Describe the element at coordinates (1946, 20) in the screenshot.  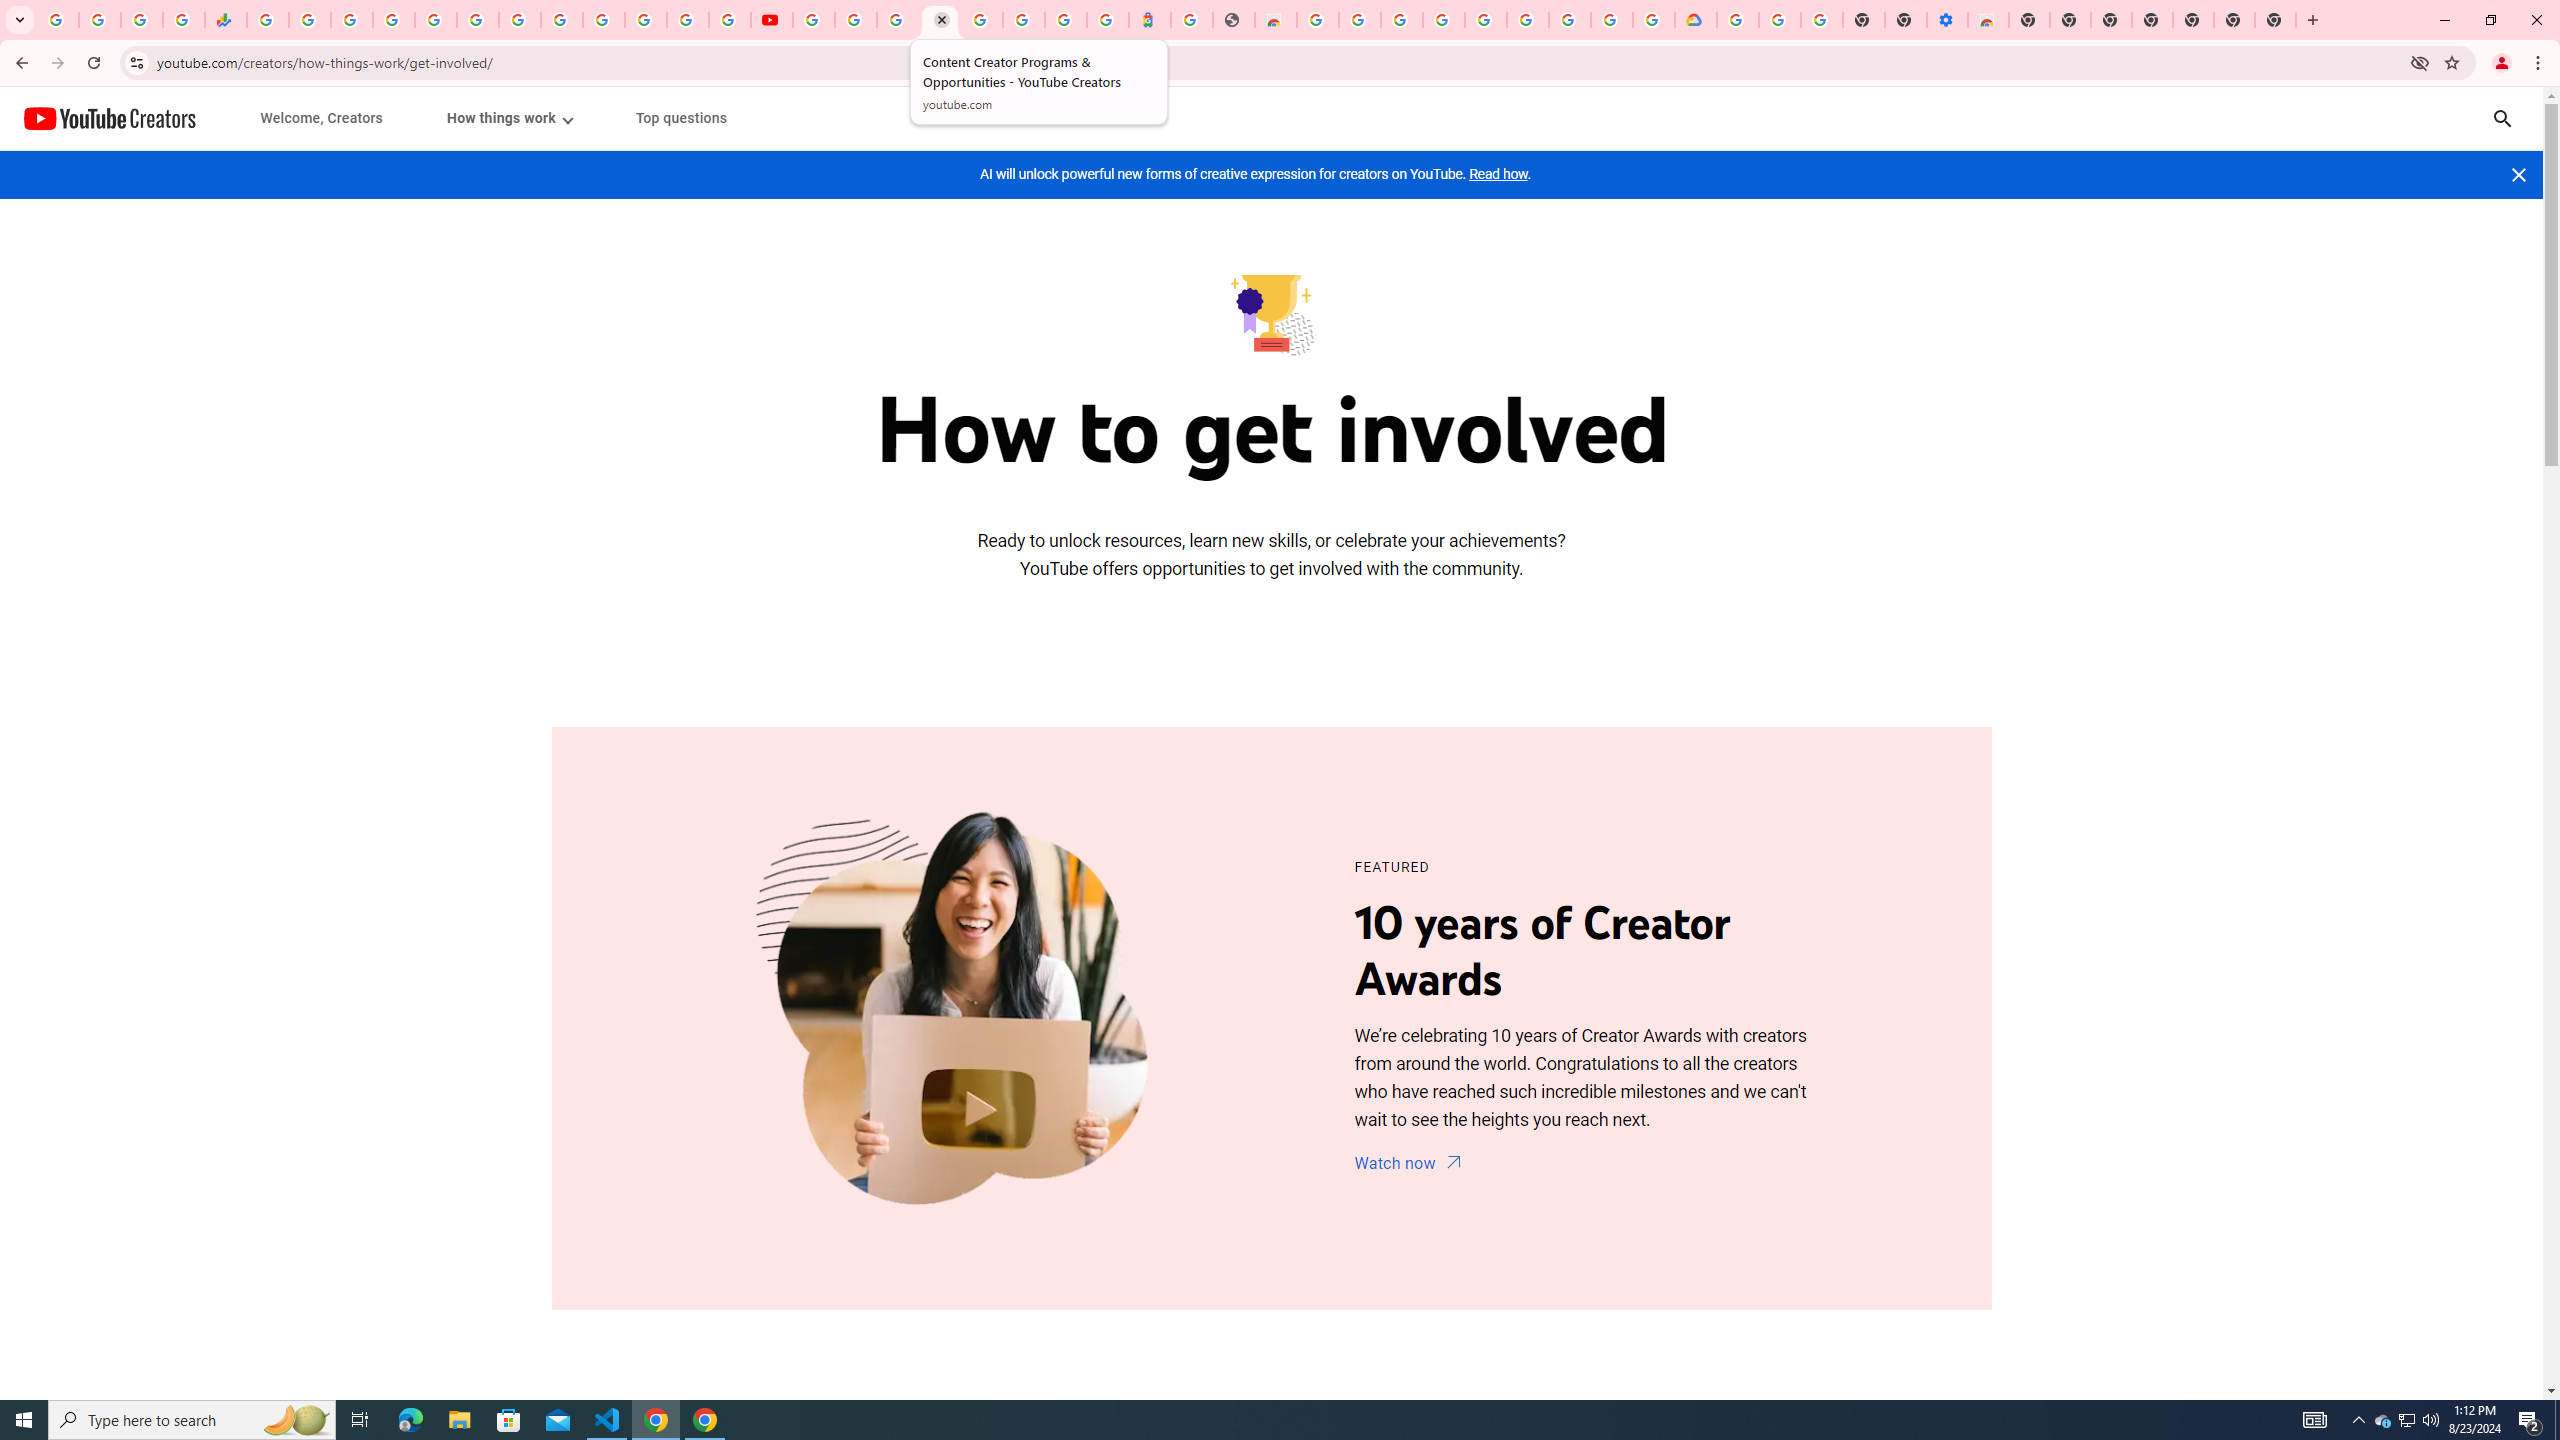
I see `Settings - Accessibility` at that location.